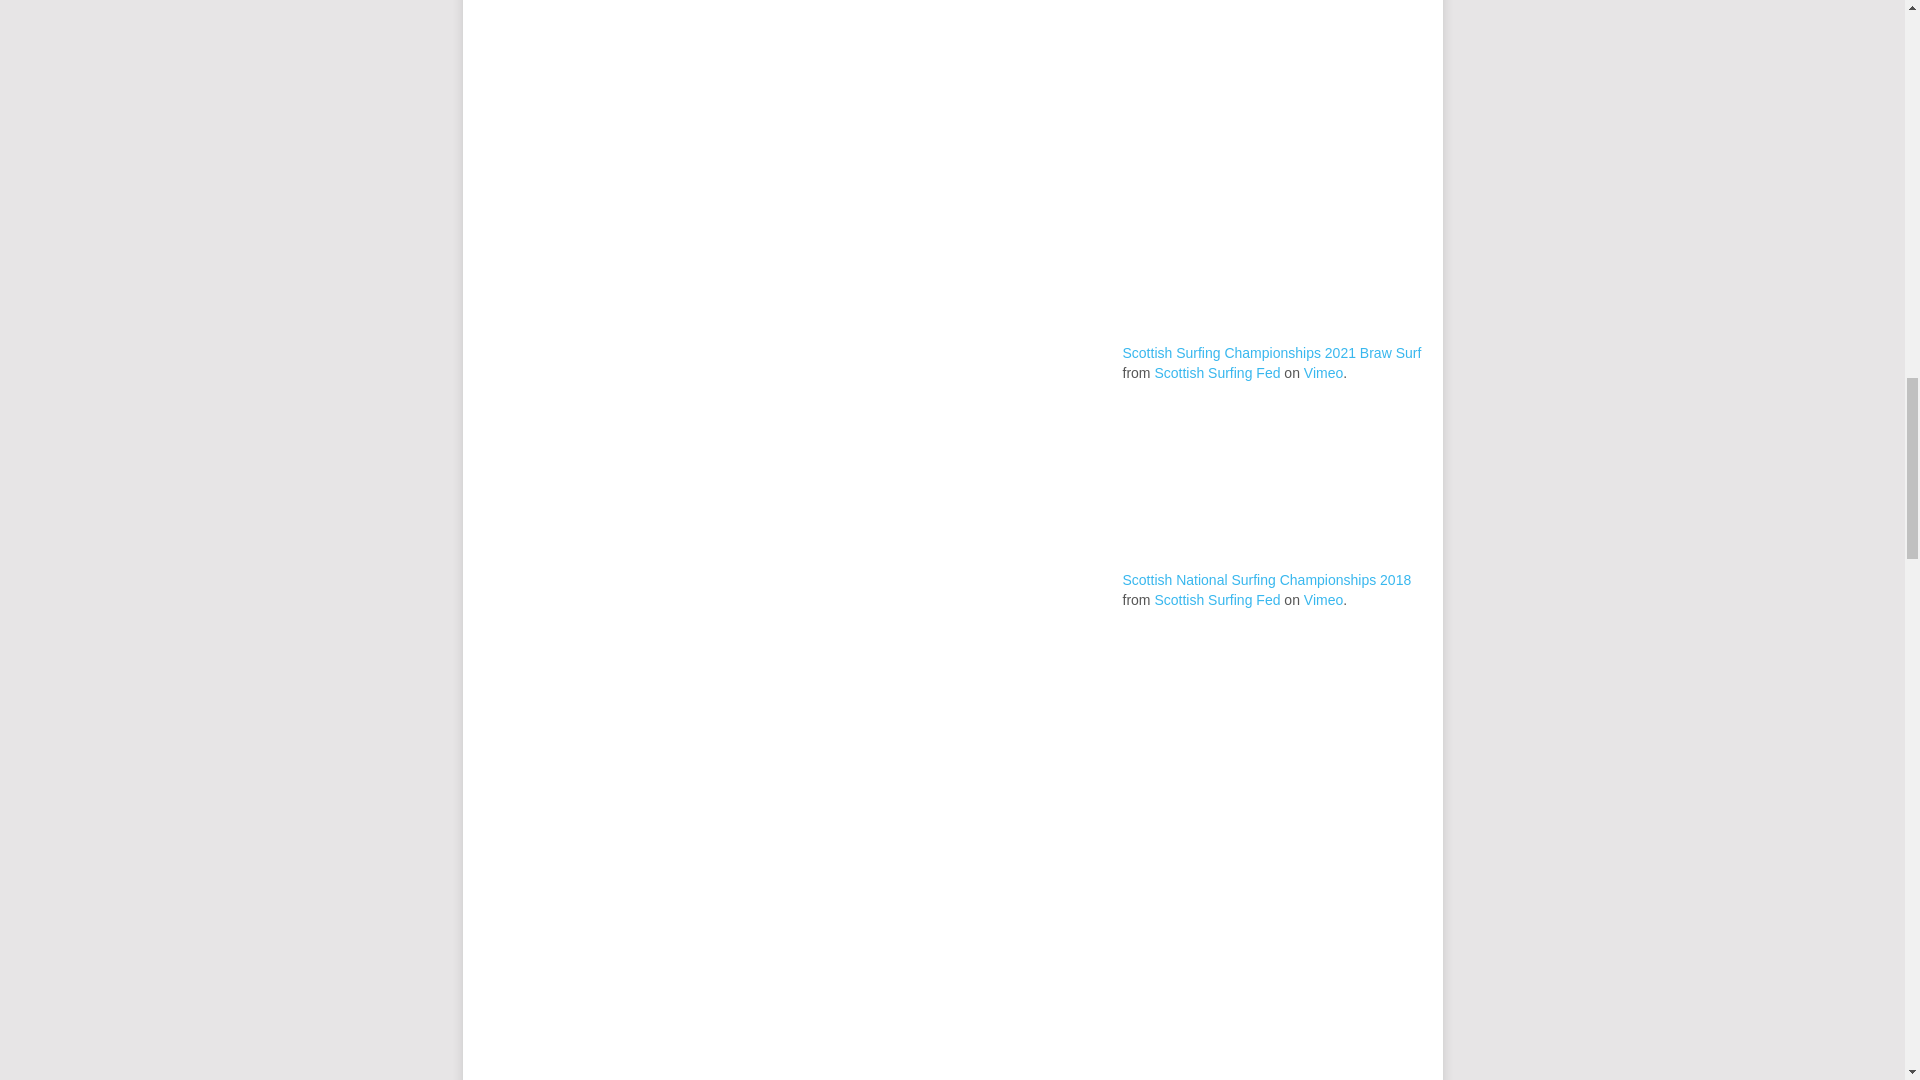 Image resolution: width=1920 pixels, height=1080 pixels. What do you see at coordinates (1270, 352) in the screenshot?
I see `Scottish Surfing Championships 2021 Braw Surf` at bounding box center [1270, 352].